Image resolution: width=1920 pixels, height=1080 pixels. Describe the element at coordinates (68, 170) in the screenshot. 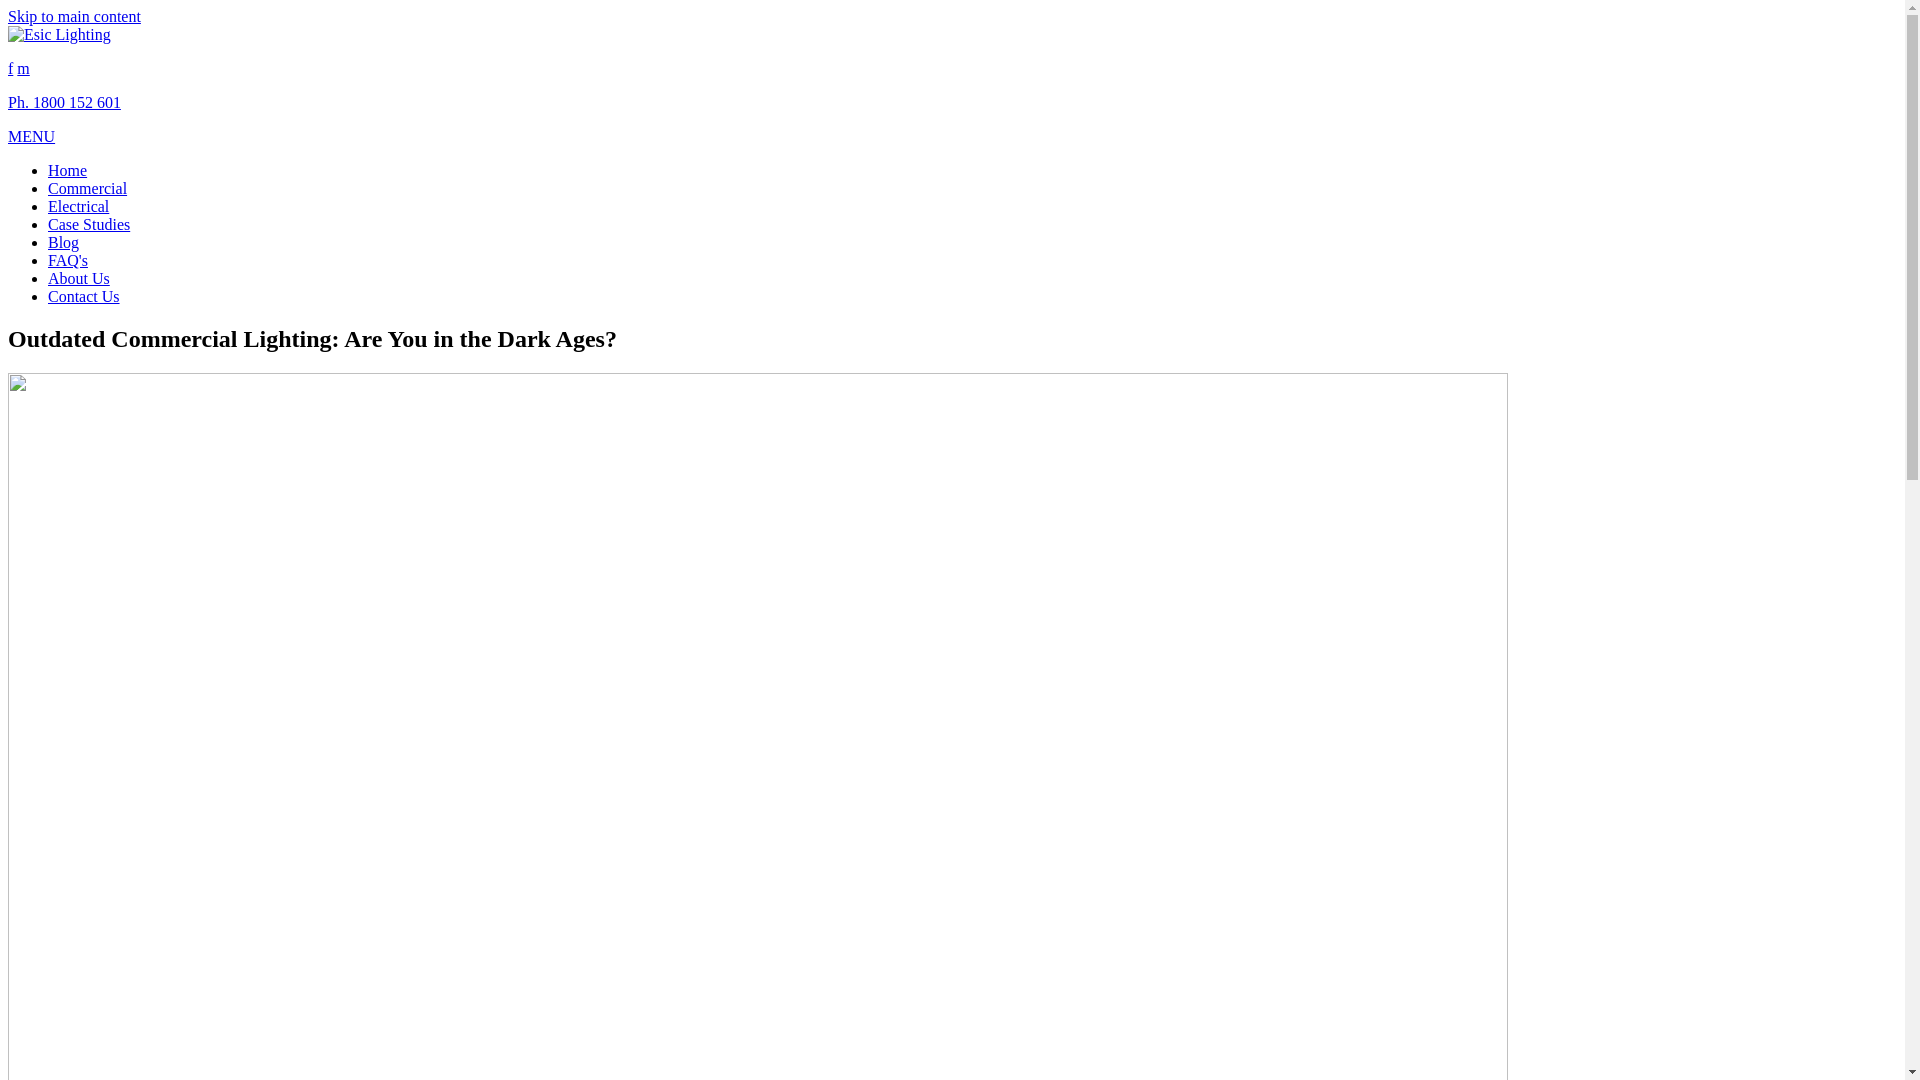

I see `Home` at that location.